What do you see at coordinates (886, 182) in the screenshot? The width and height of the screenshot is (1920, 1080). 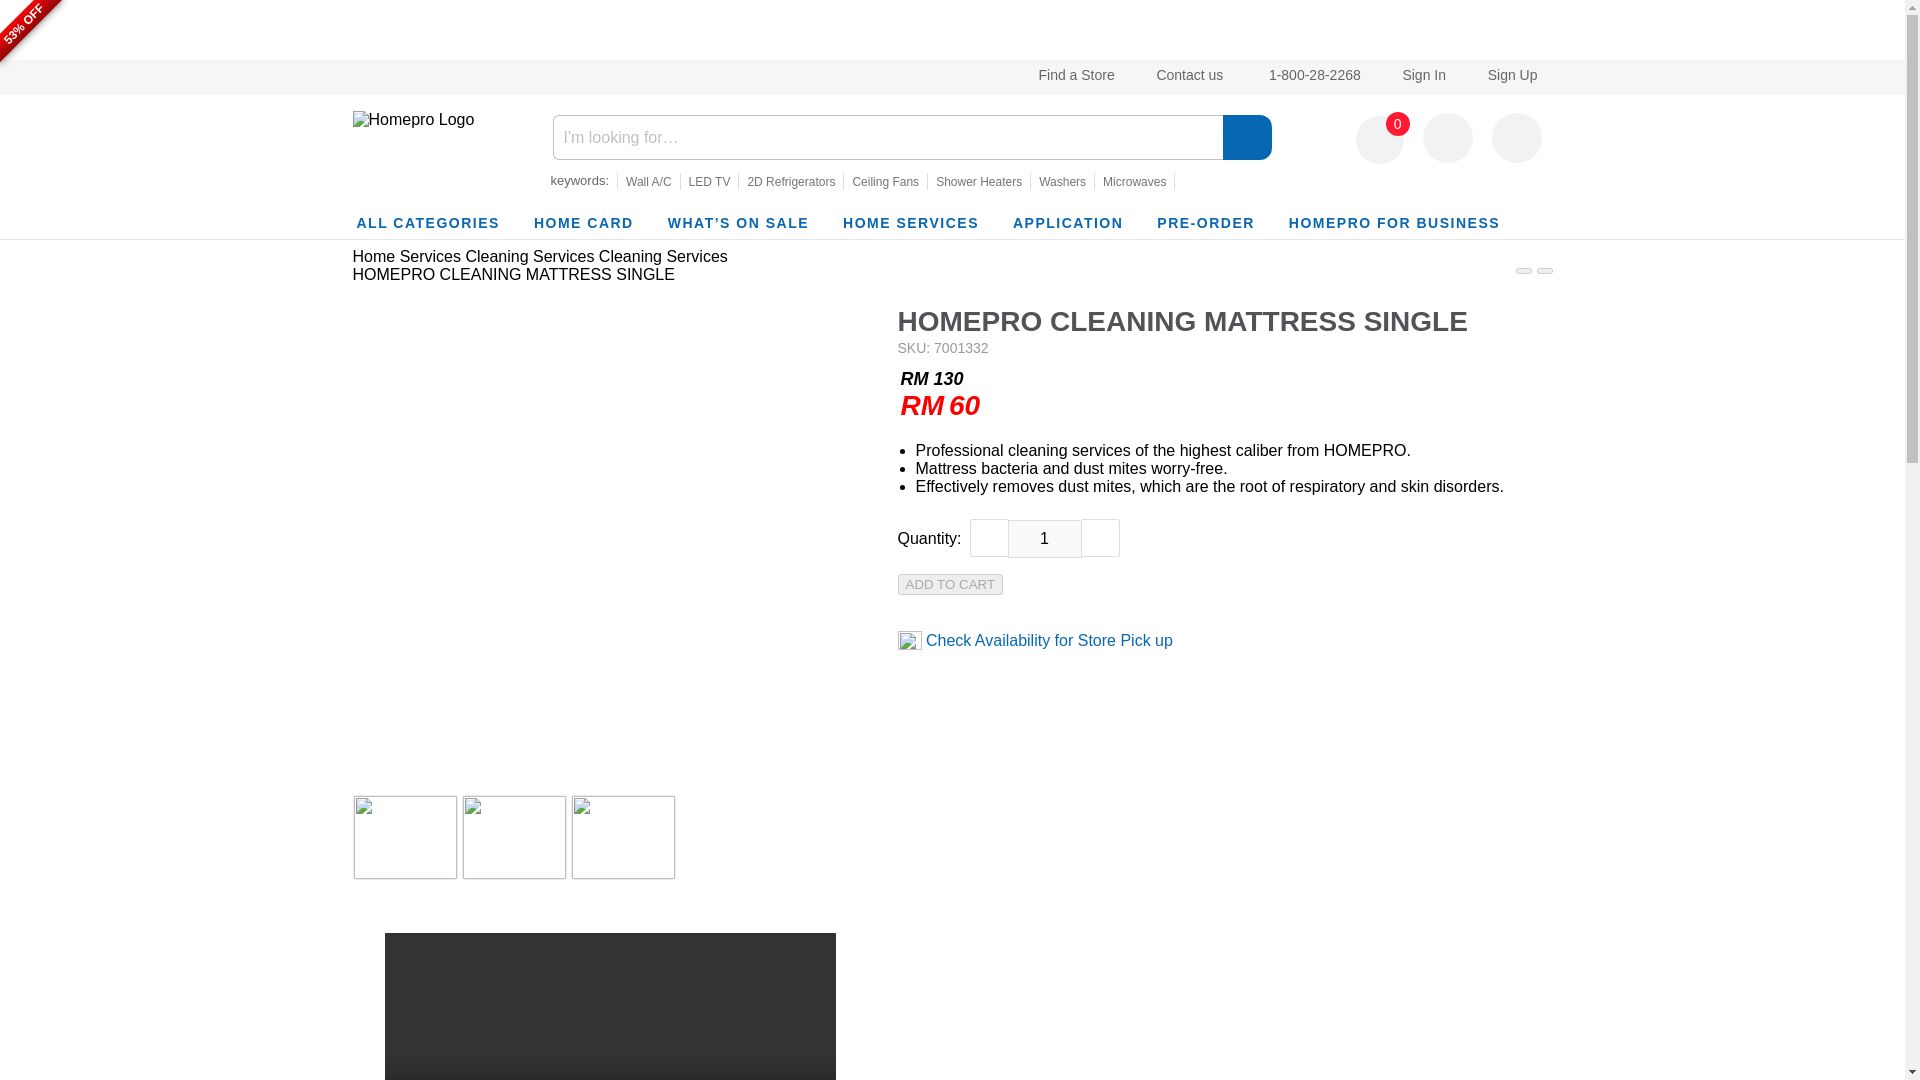 I see `Ceiling Fans` at bounding box center [886, 182].